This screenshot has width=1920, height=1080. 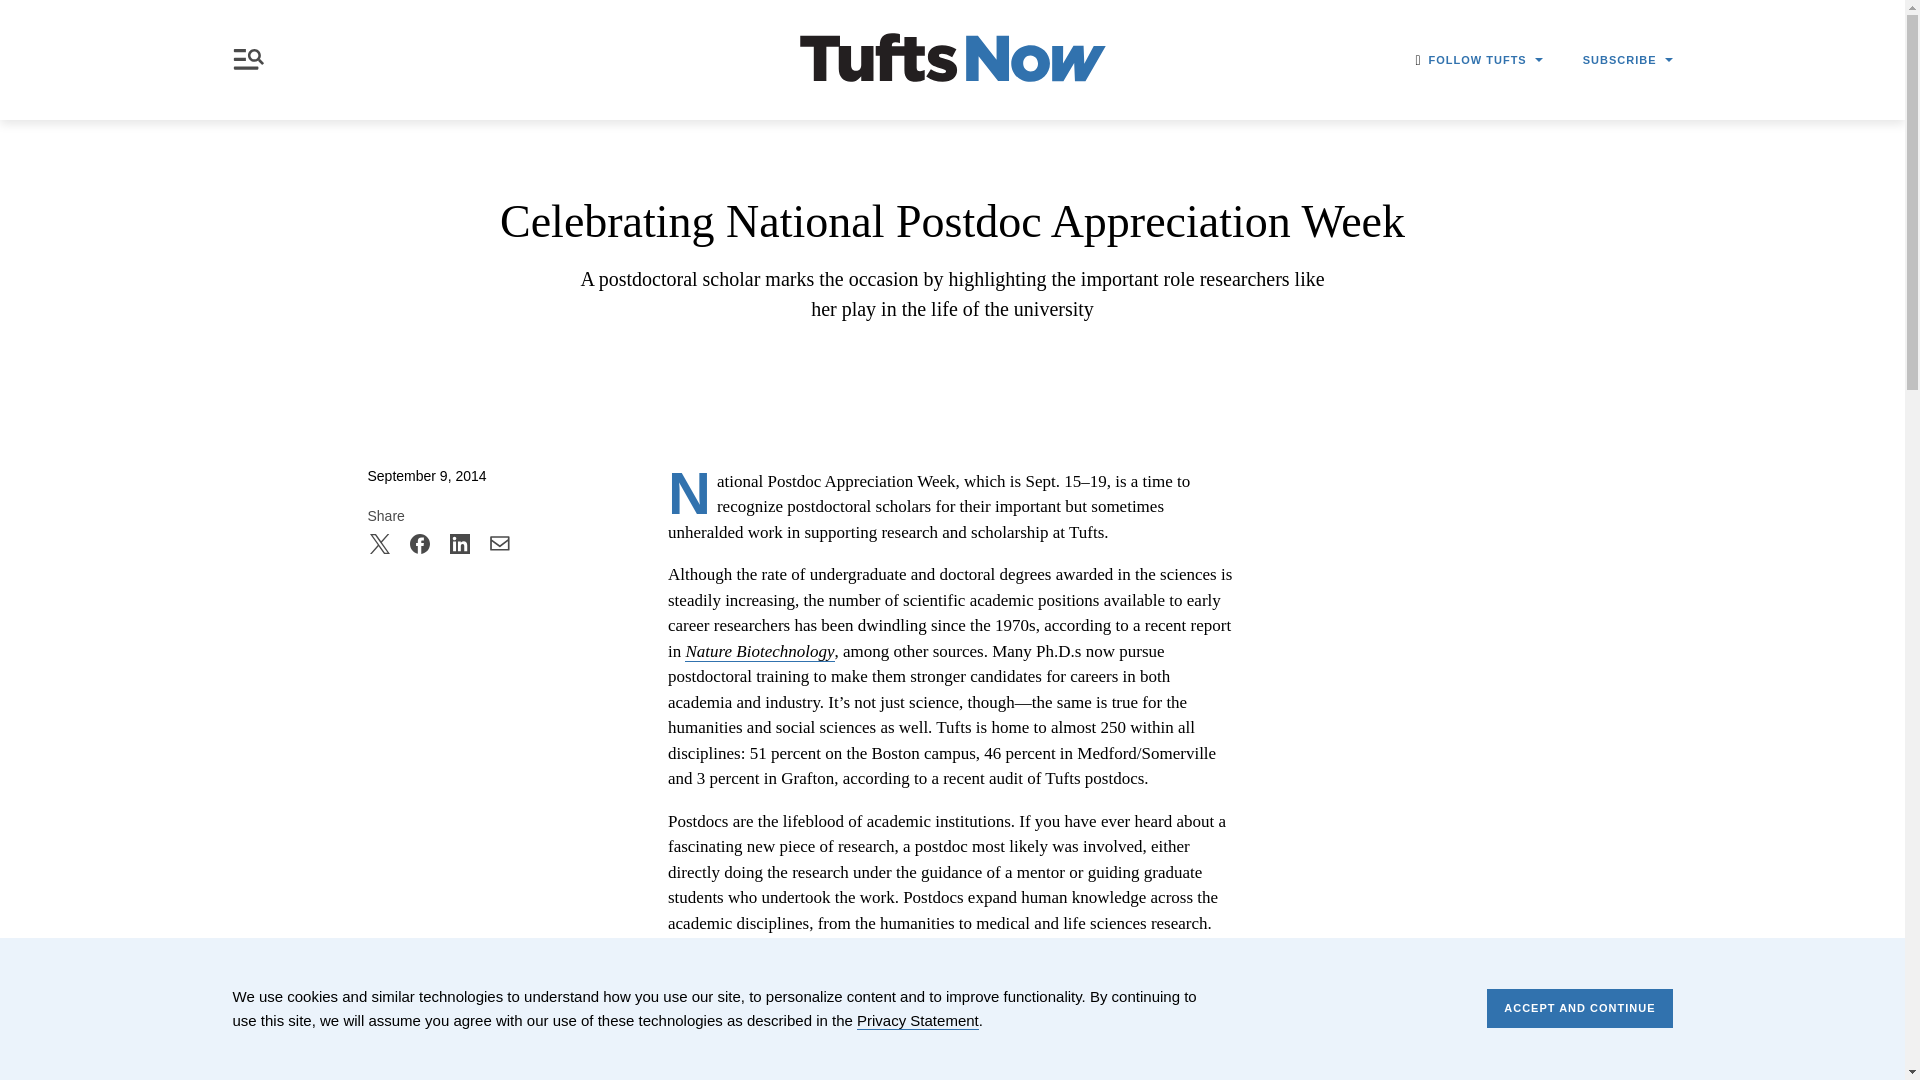 What do you see at coordinates (918, 1020) in the screenshot?
I see `Privacy Statement` at bounding box center [918, 1020].